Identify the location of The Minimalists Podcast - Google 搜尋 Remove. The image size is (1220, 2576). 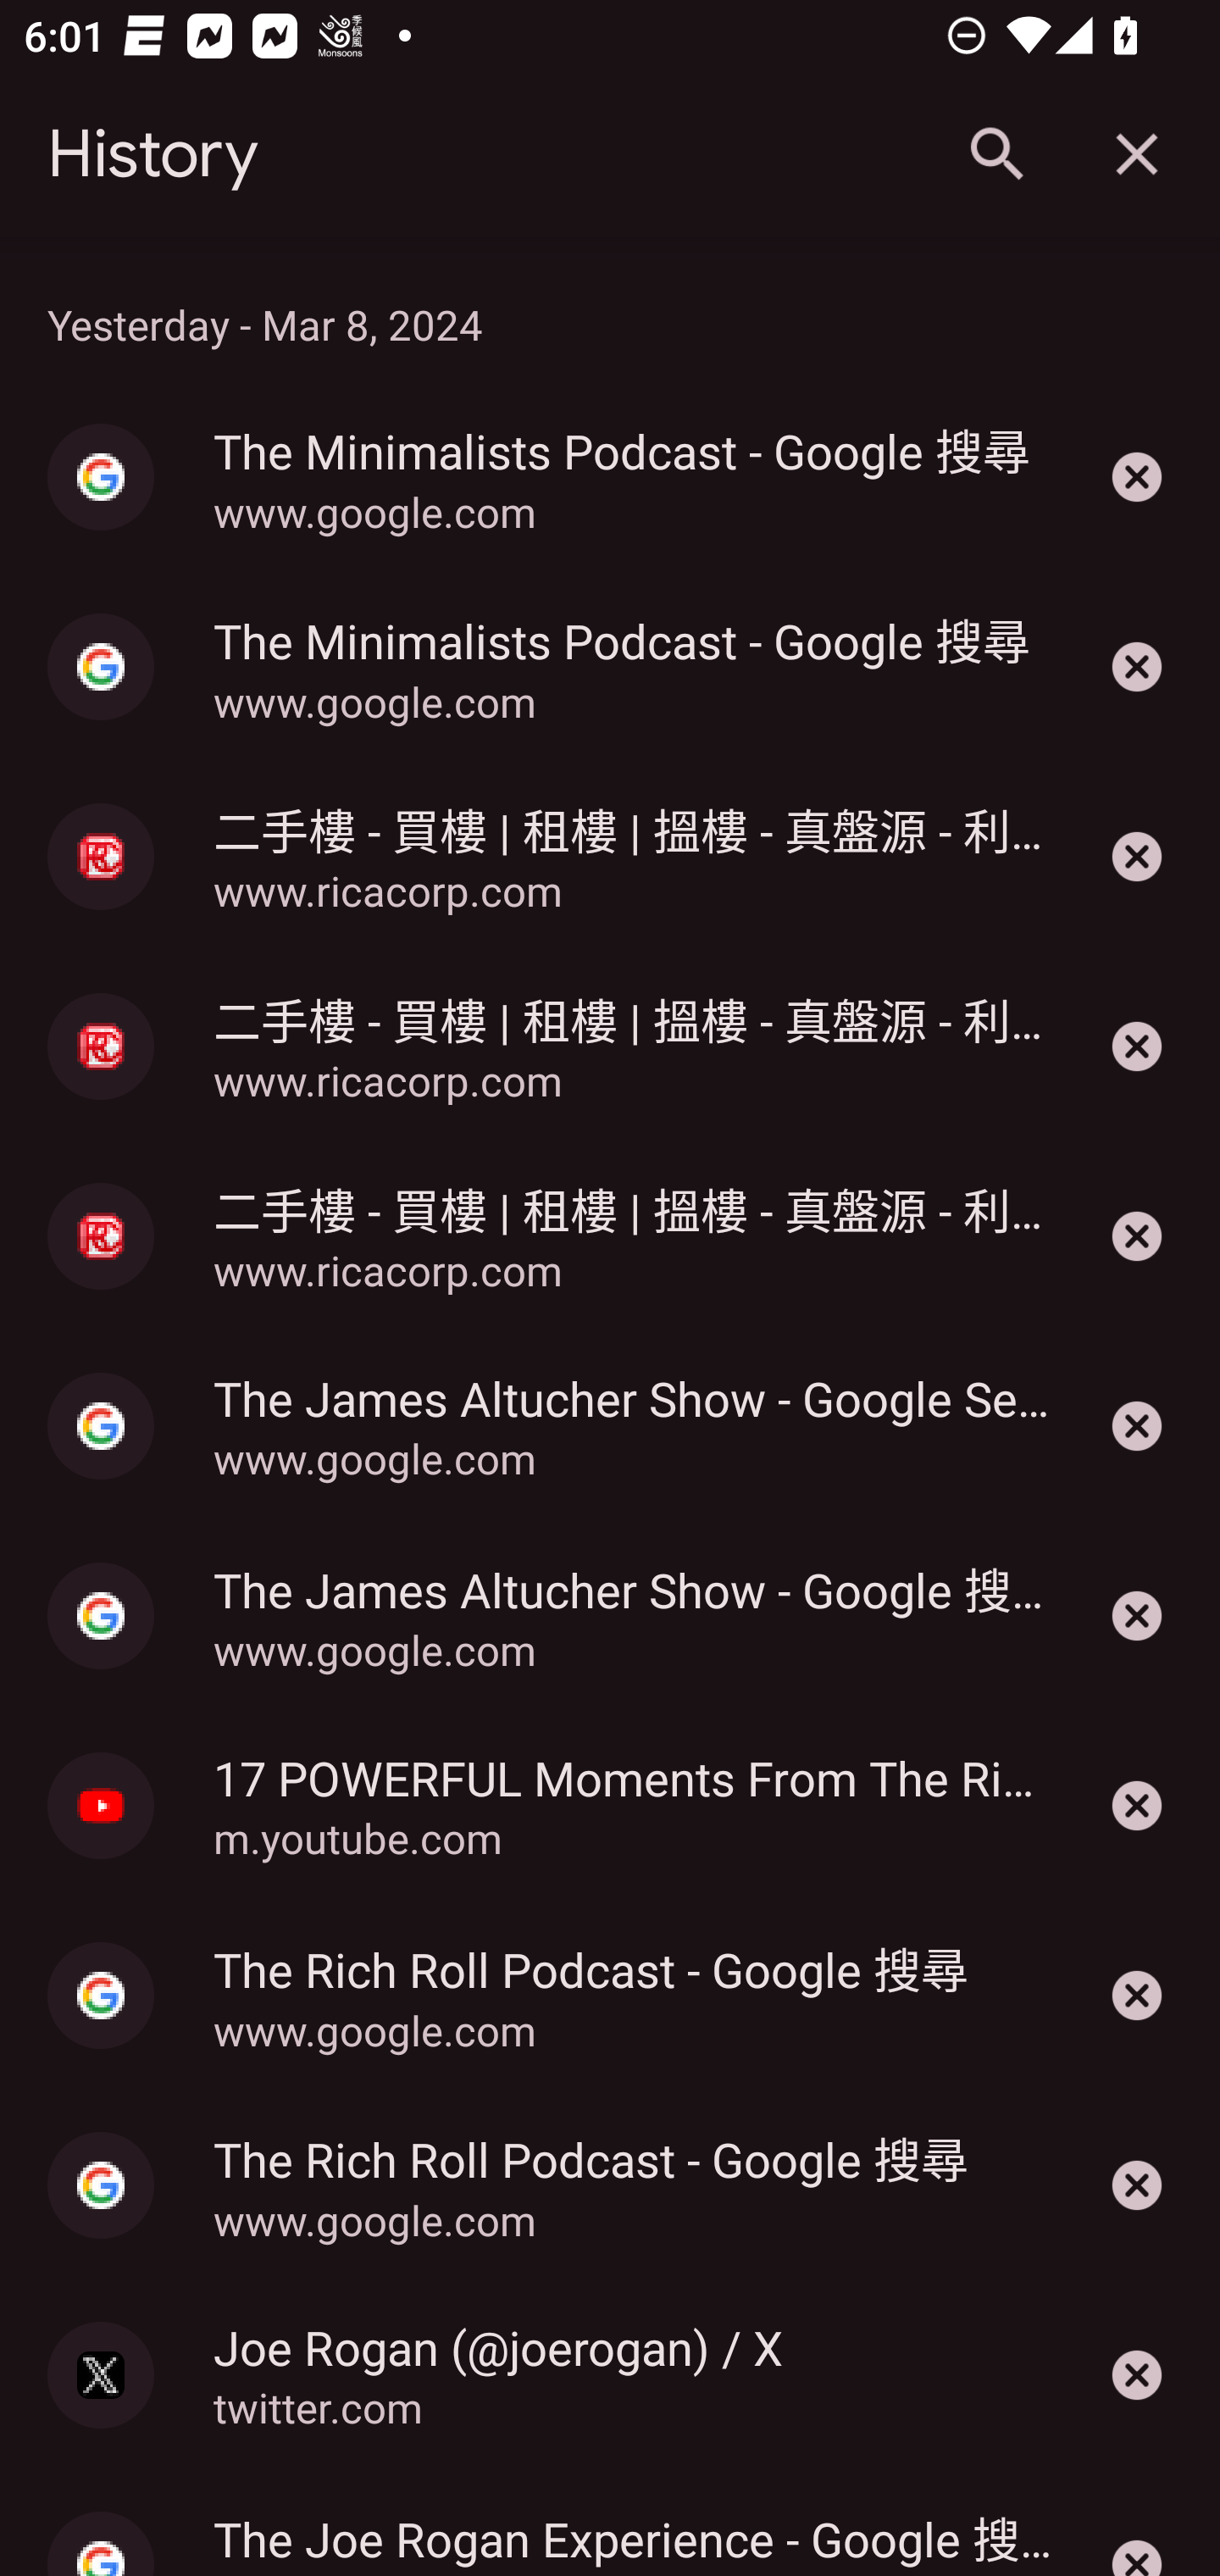
(1137, 666).